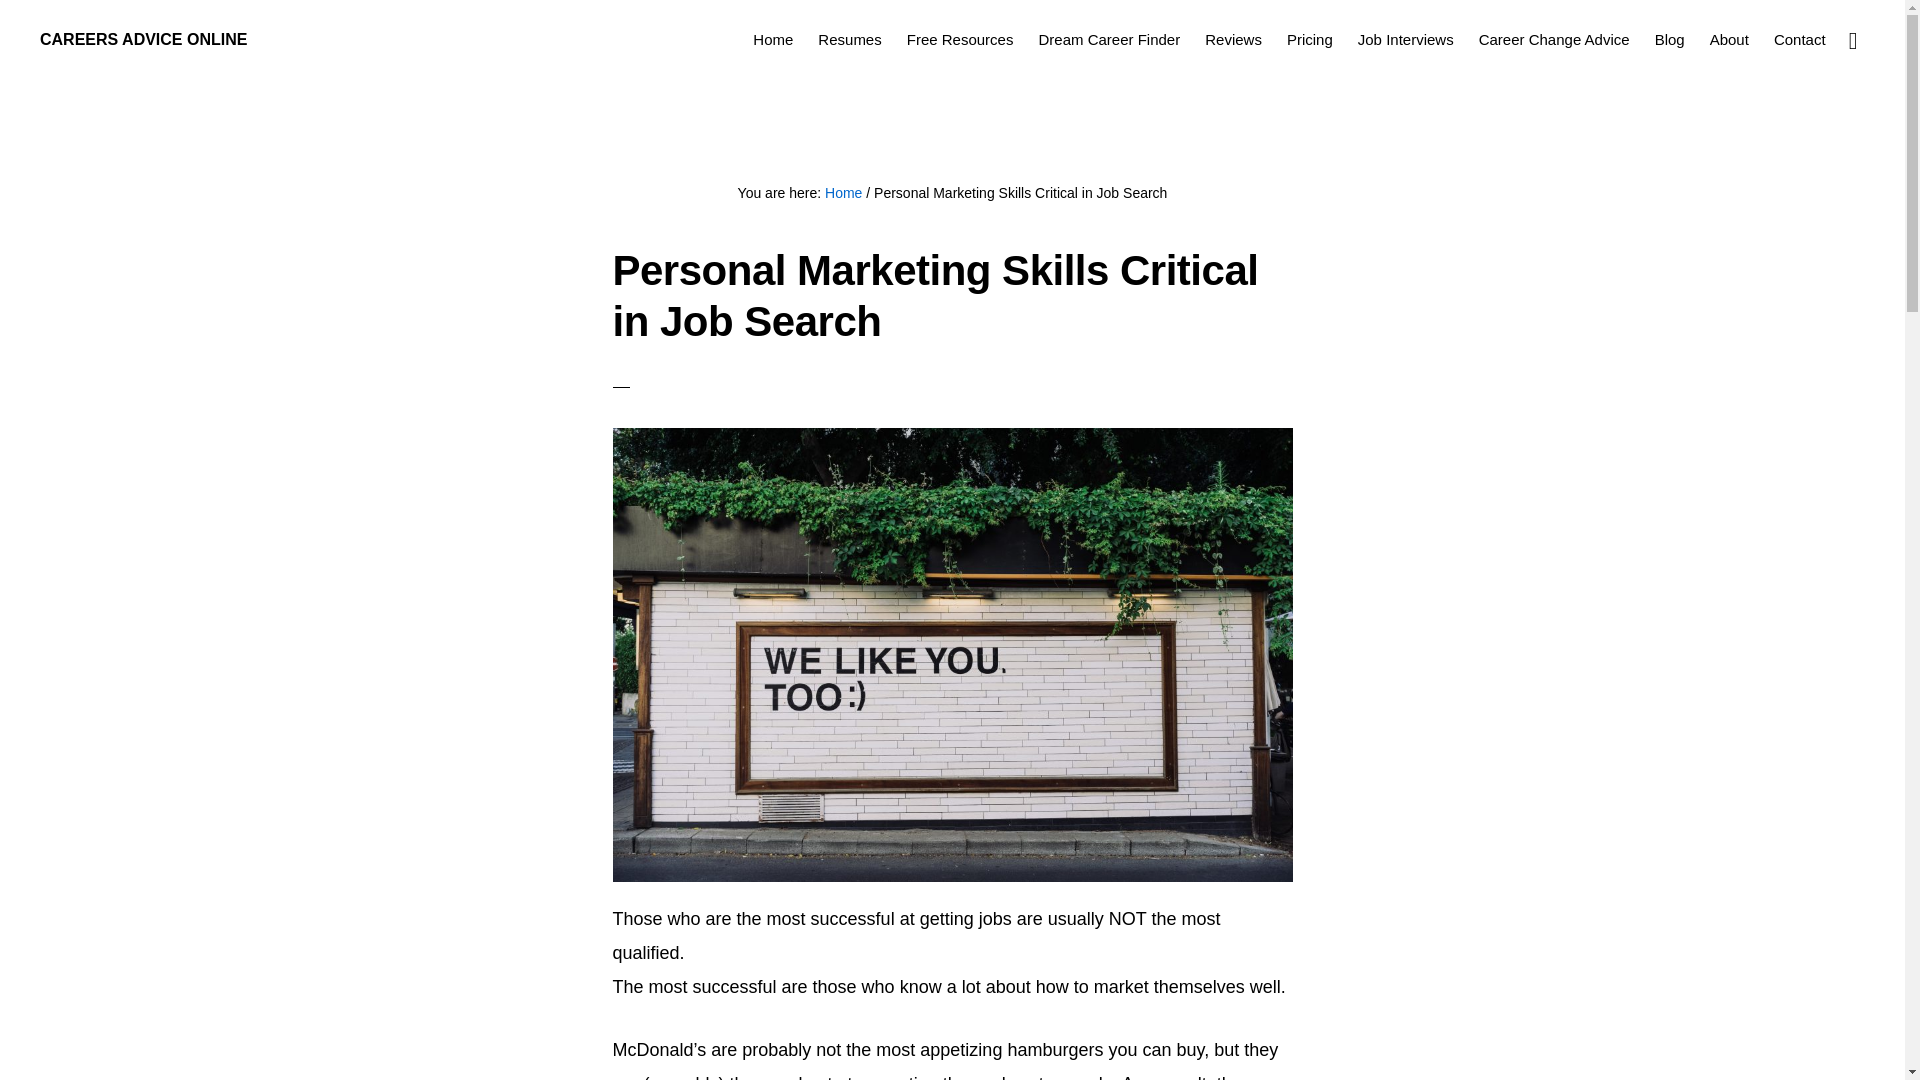  What do you see at coordinates (849, 38) in the screenshot?
I see `Resumes` at bounding box center [849, 38].